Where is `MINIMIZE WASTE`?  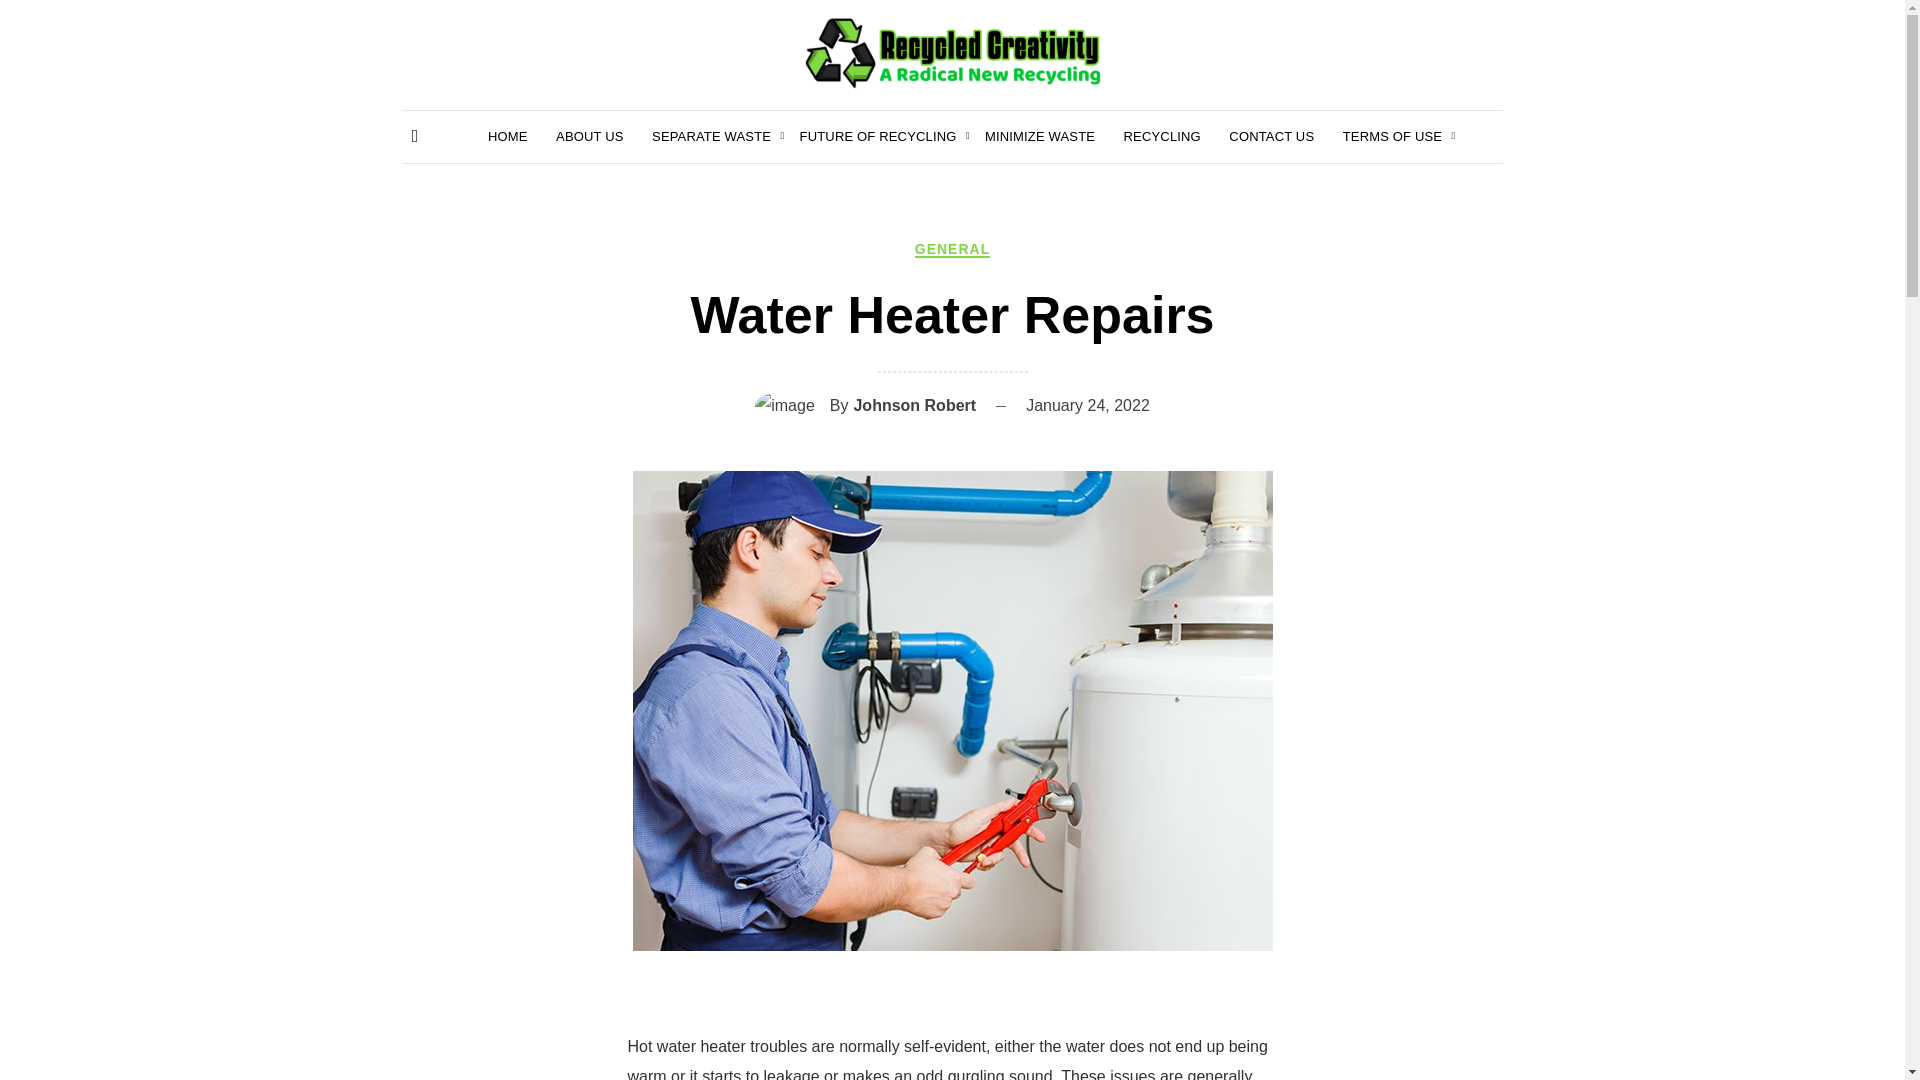 MINIMIZE WASTE is located at coordinates (1039, 137).